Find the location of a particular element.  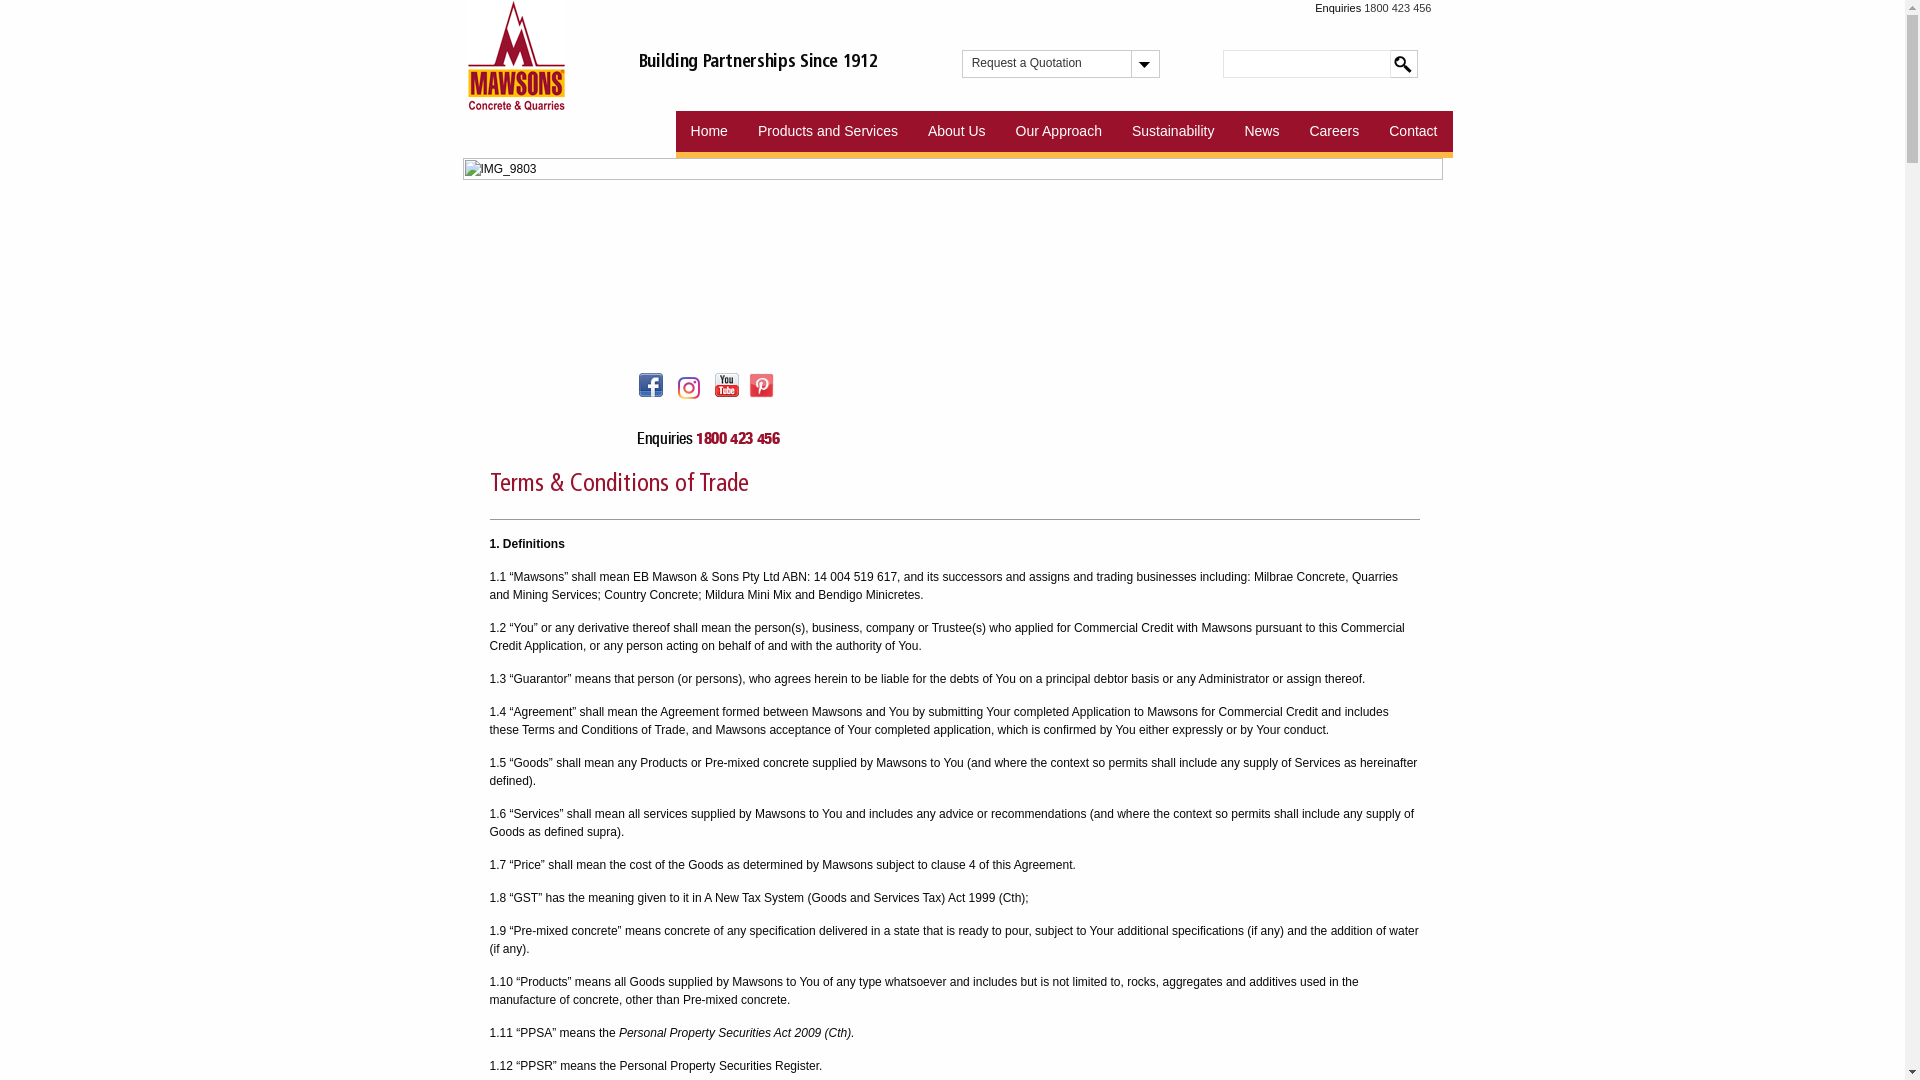

Home is located at coordinates (710, 134).